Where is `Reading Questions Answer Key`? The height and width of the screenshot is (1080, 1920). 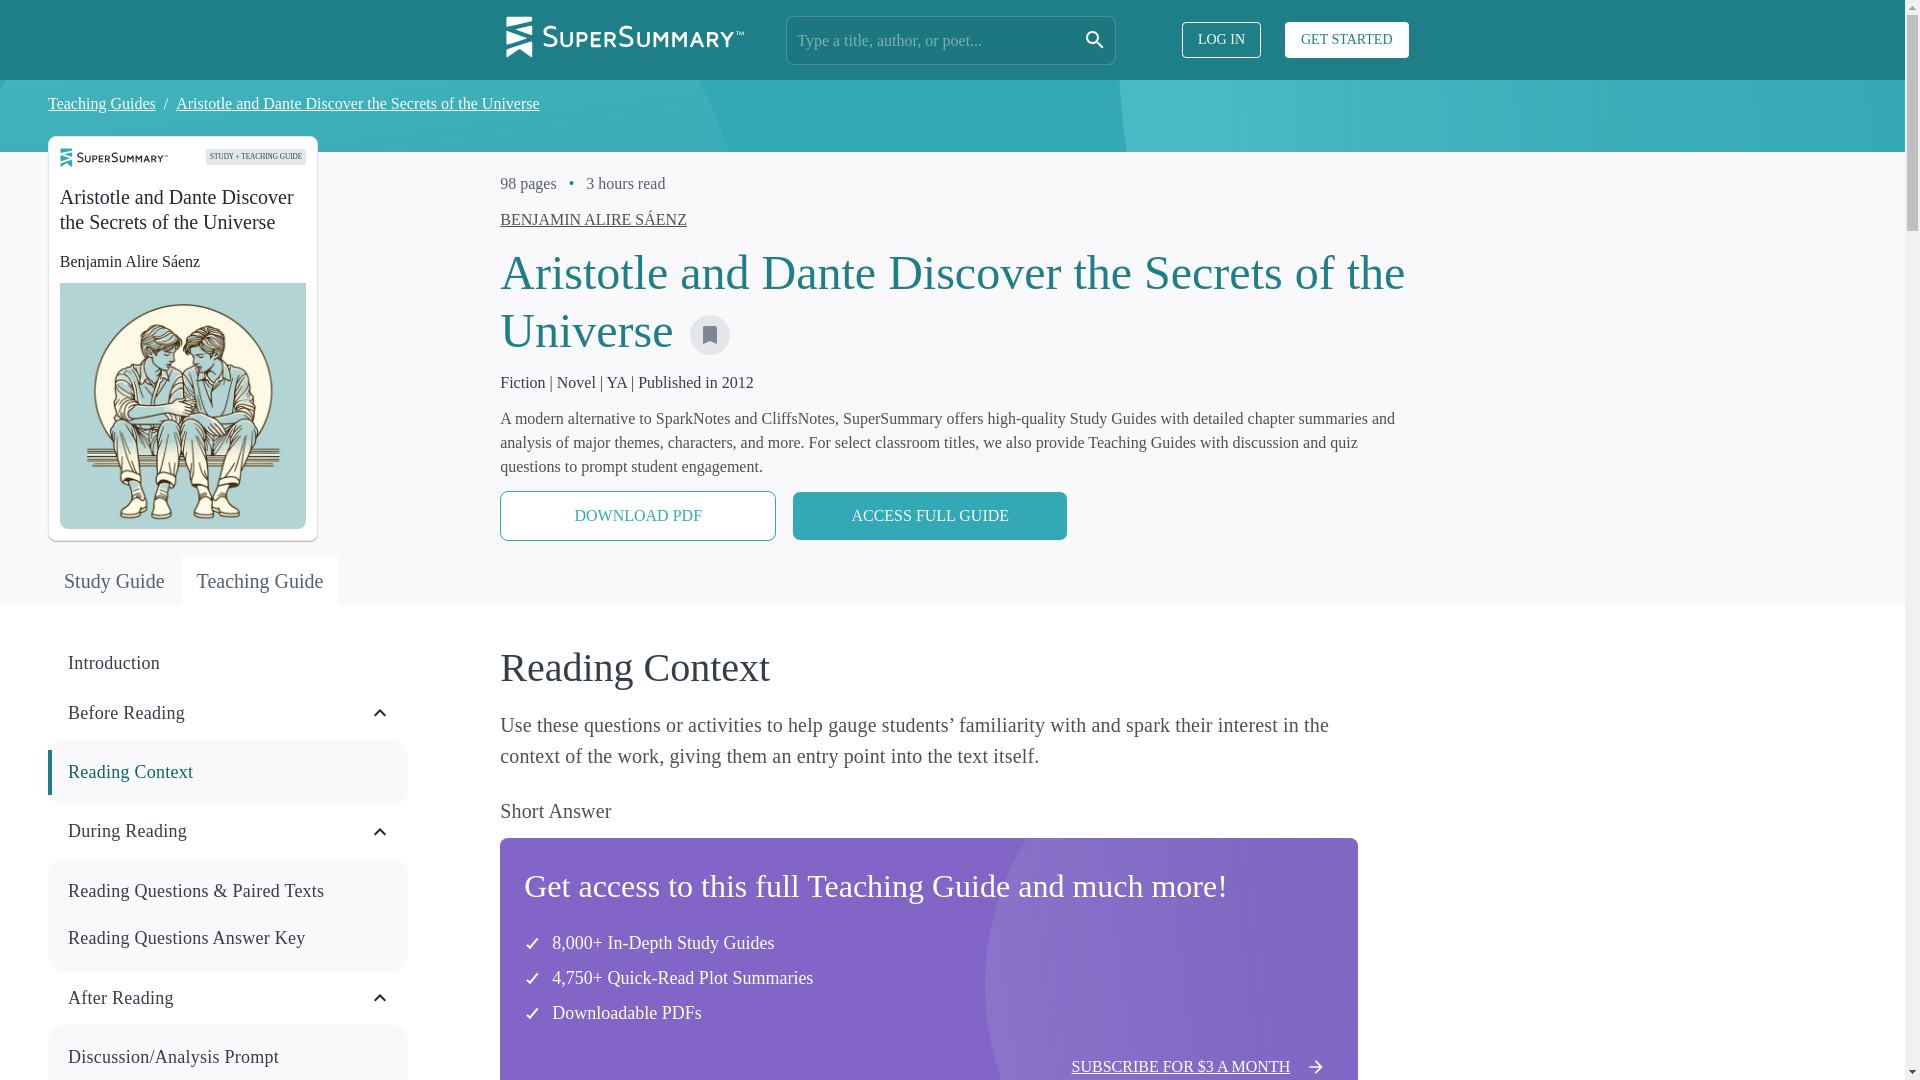
Reading Questions Answer Key is located at coordinates (228, 938).